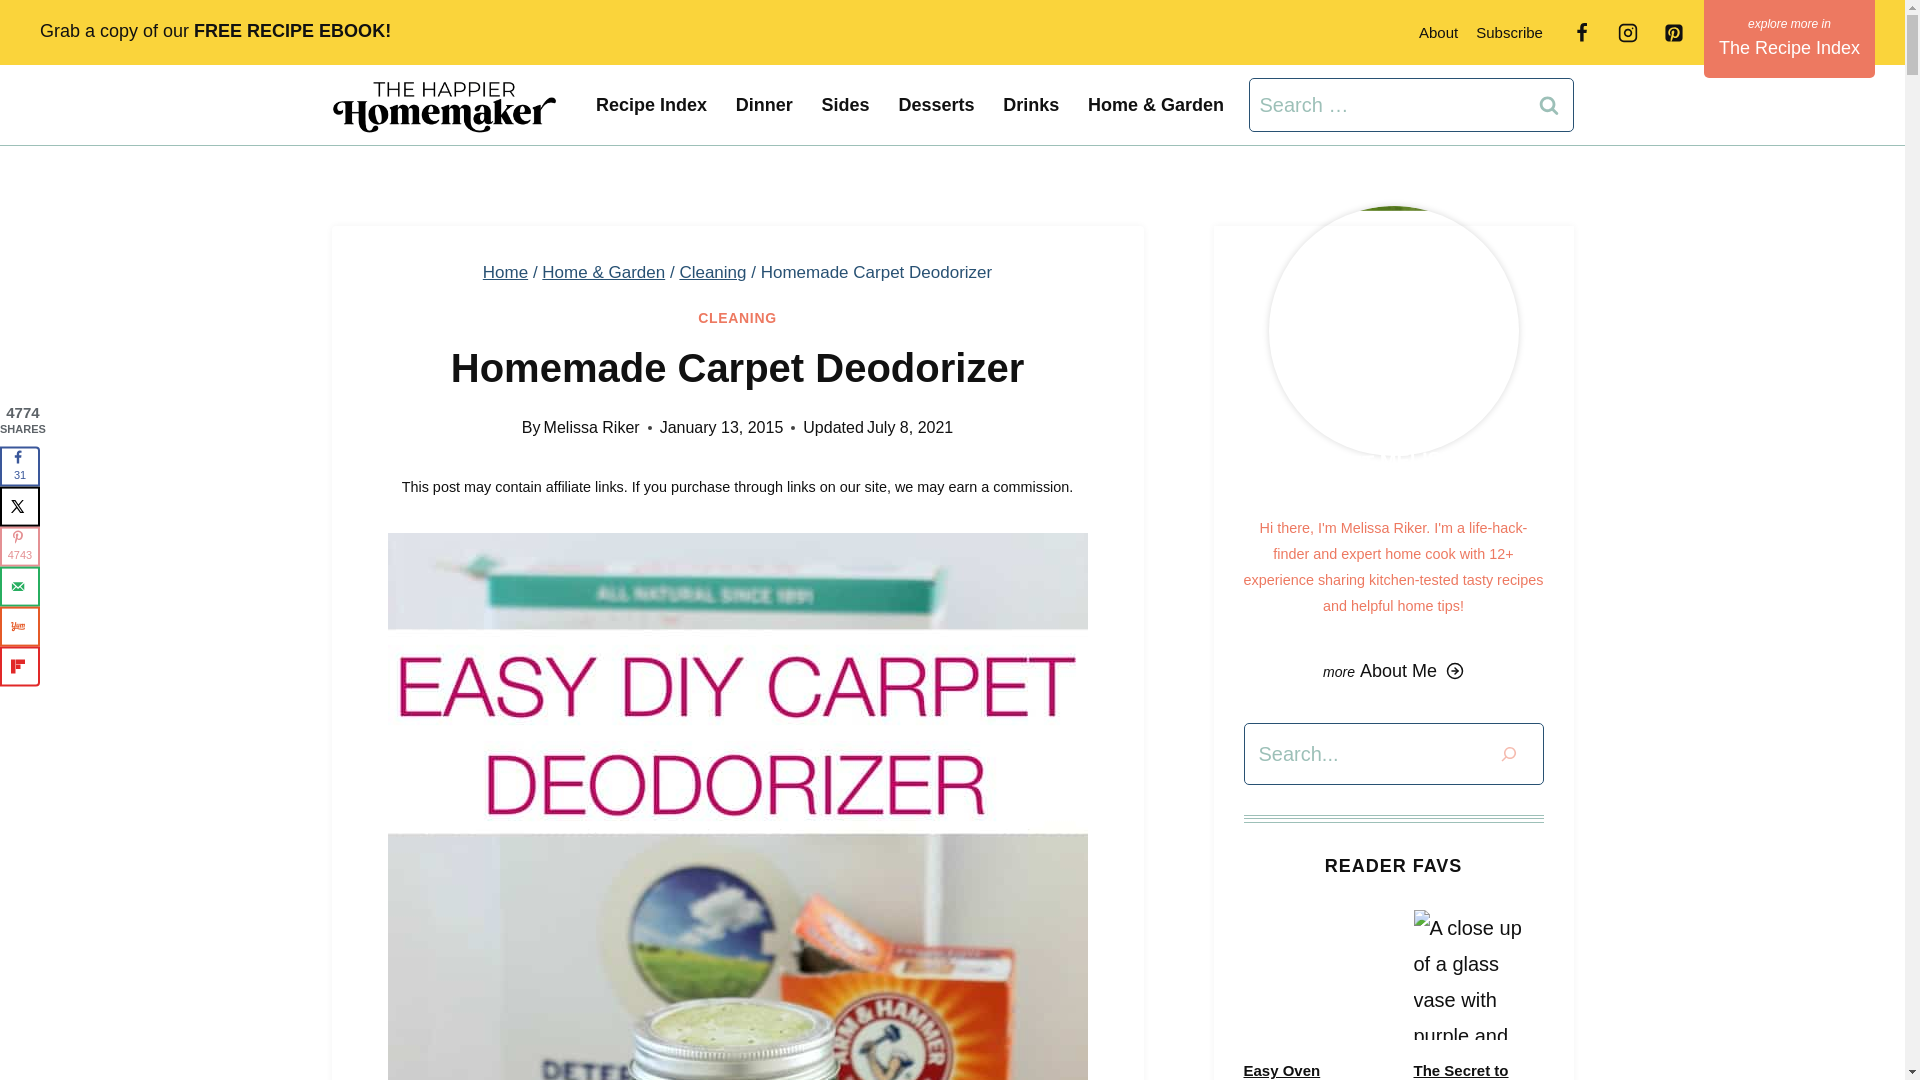 The image size is (1920, 1080). Describe the element at coordinates (1549, 104) in the screenshot. I see `Search` at that location.